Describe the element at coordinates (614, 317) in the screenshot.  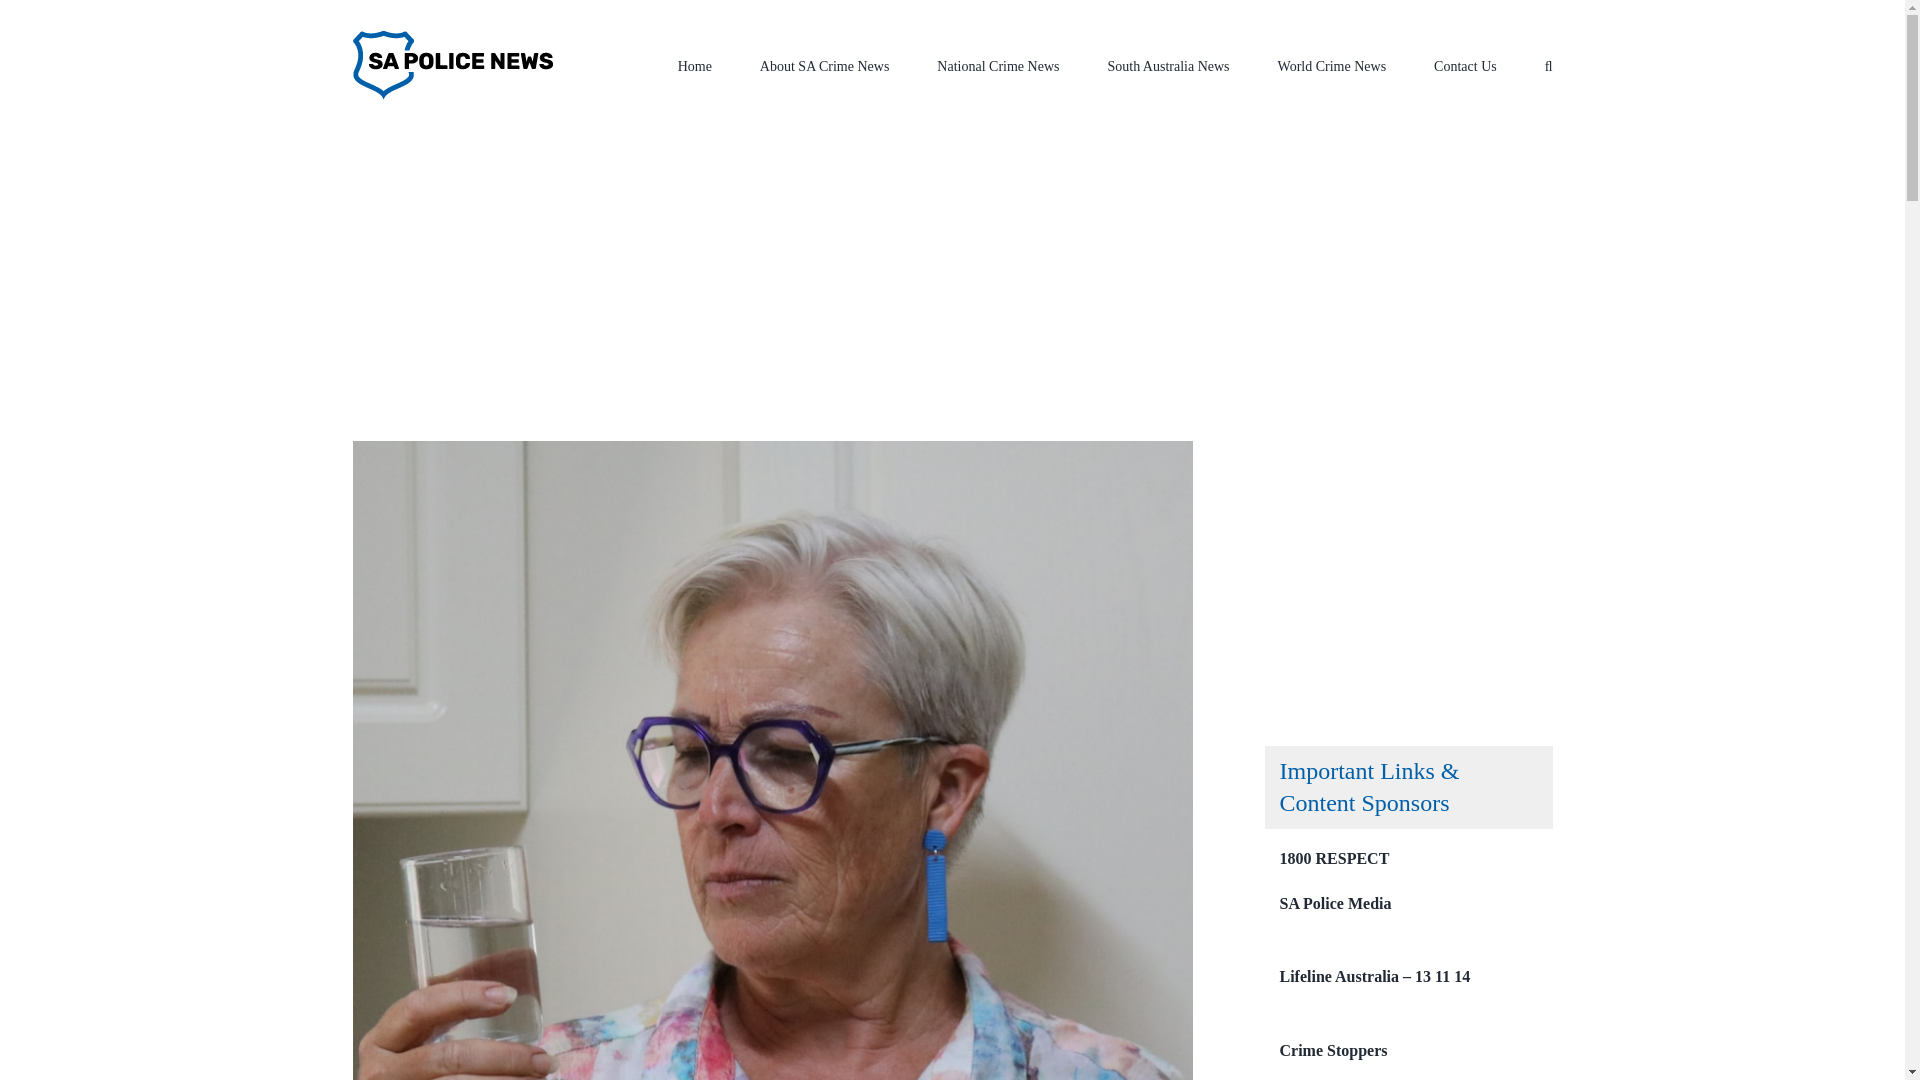
I see `Home` at that location.